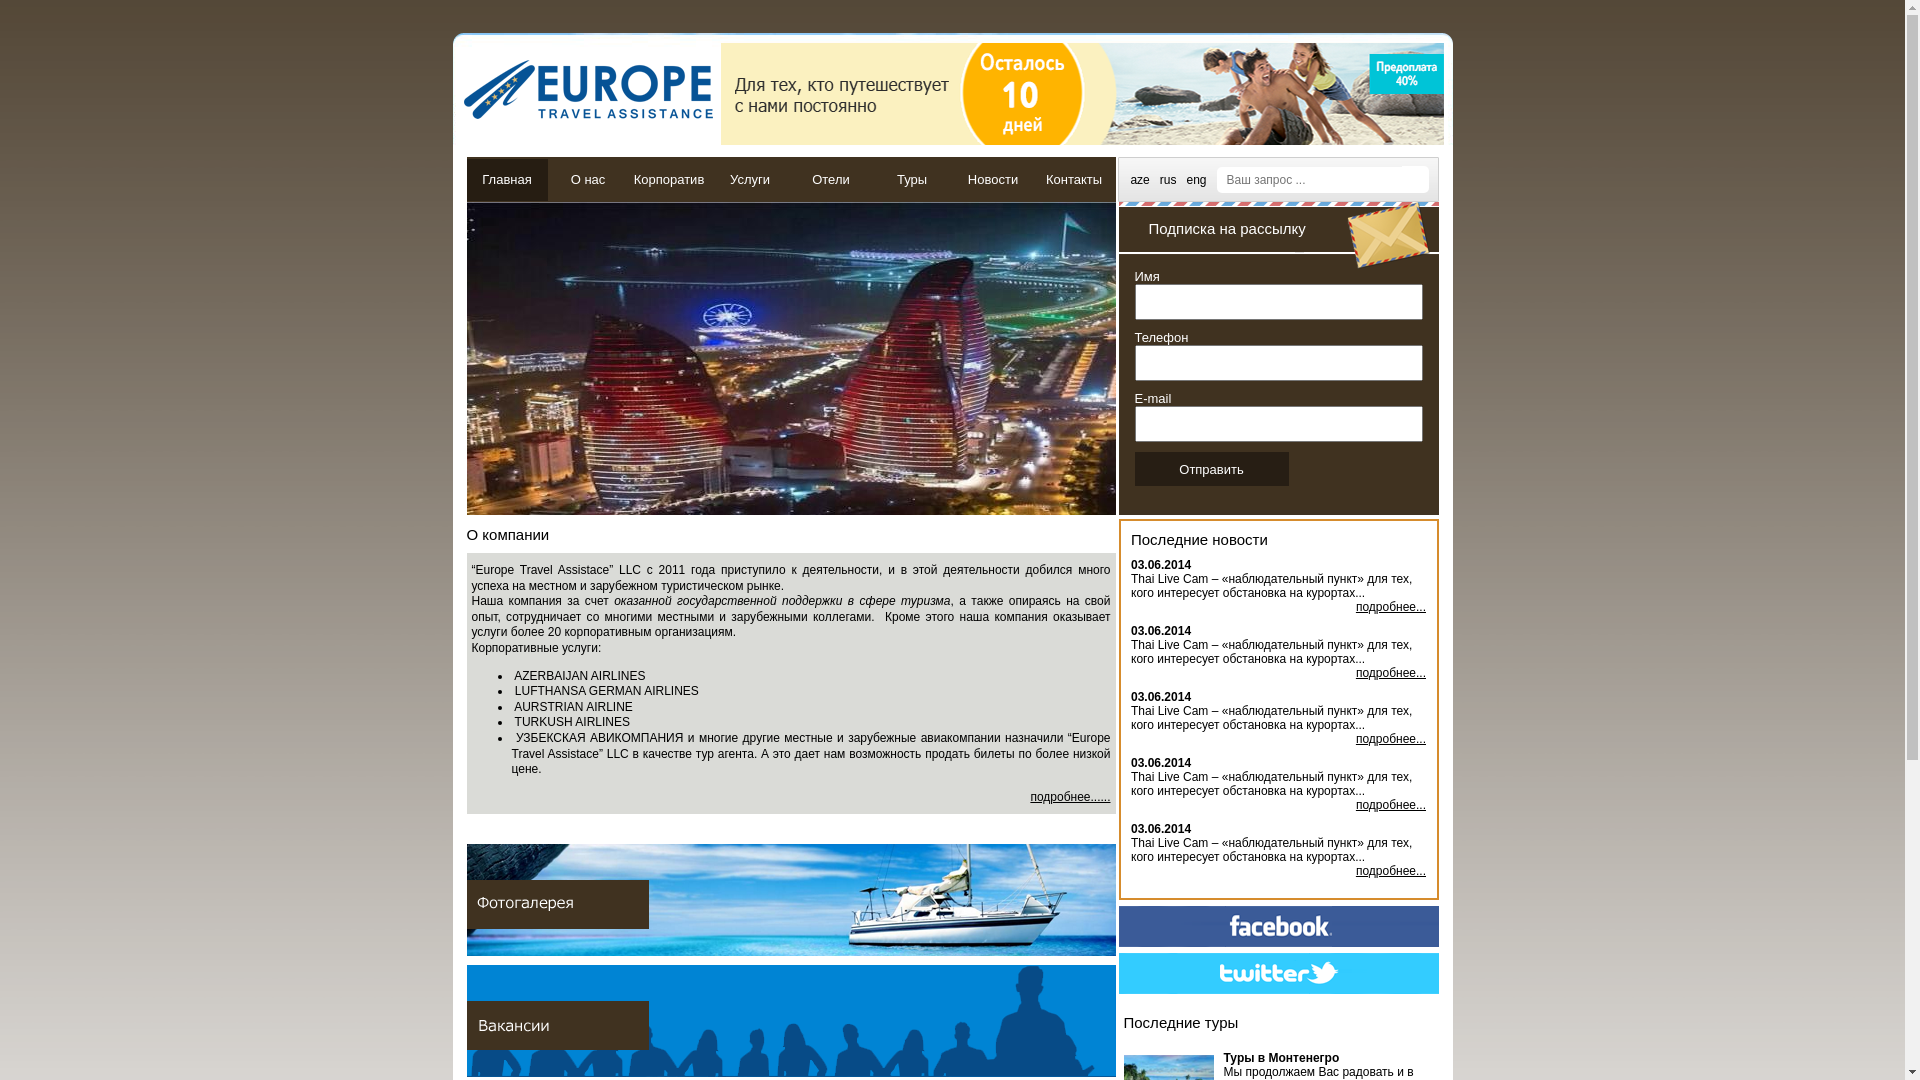 This screenshot has width=1920, height=1080. Describe the element at coordinates (1168, 179) in the screenshot. I see `rus` at that location.